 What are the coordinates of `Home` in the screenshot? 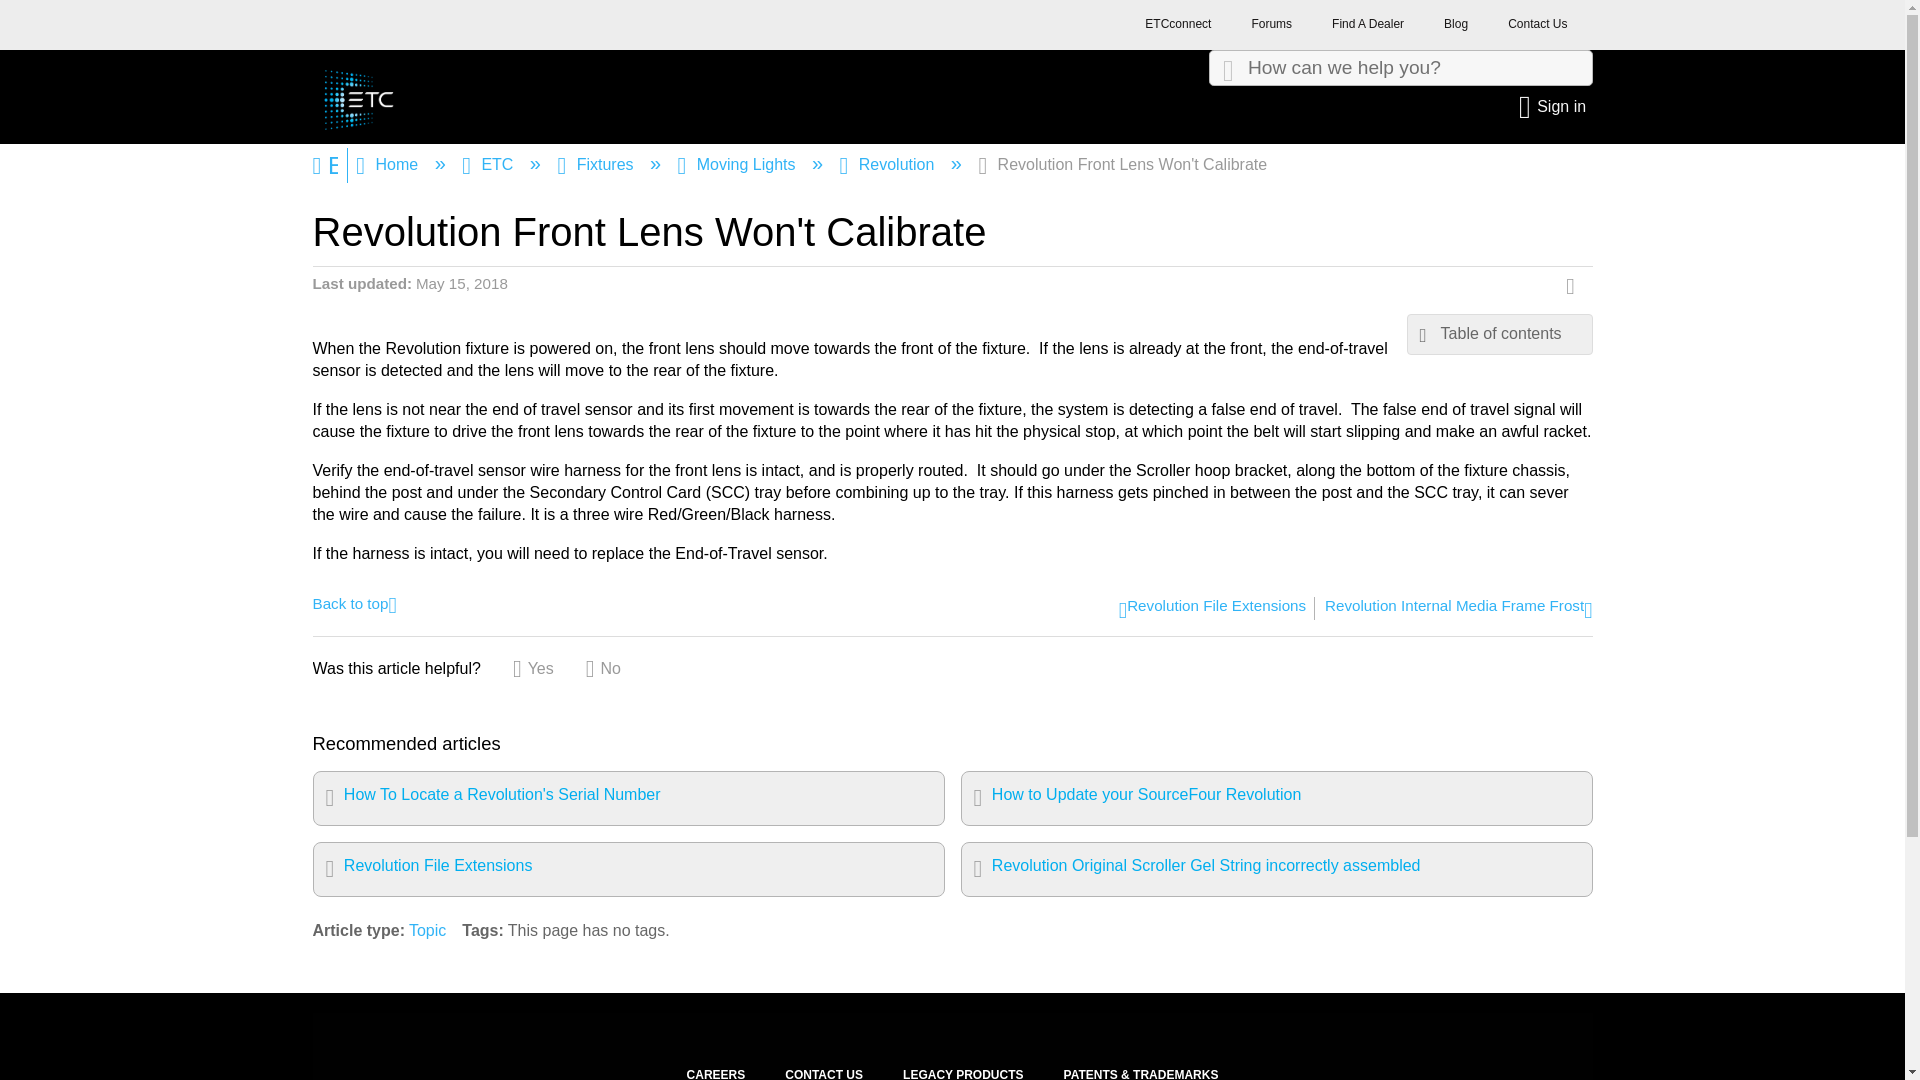 It's located at (388, 164).